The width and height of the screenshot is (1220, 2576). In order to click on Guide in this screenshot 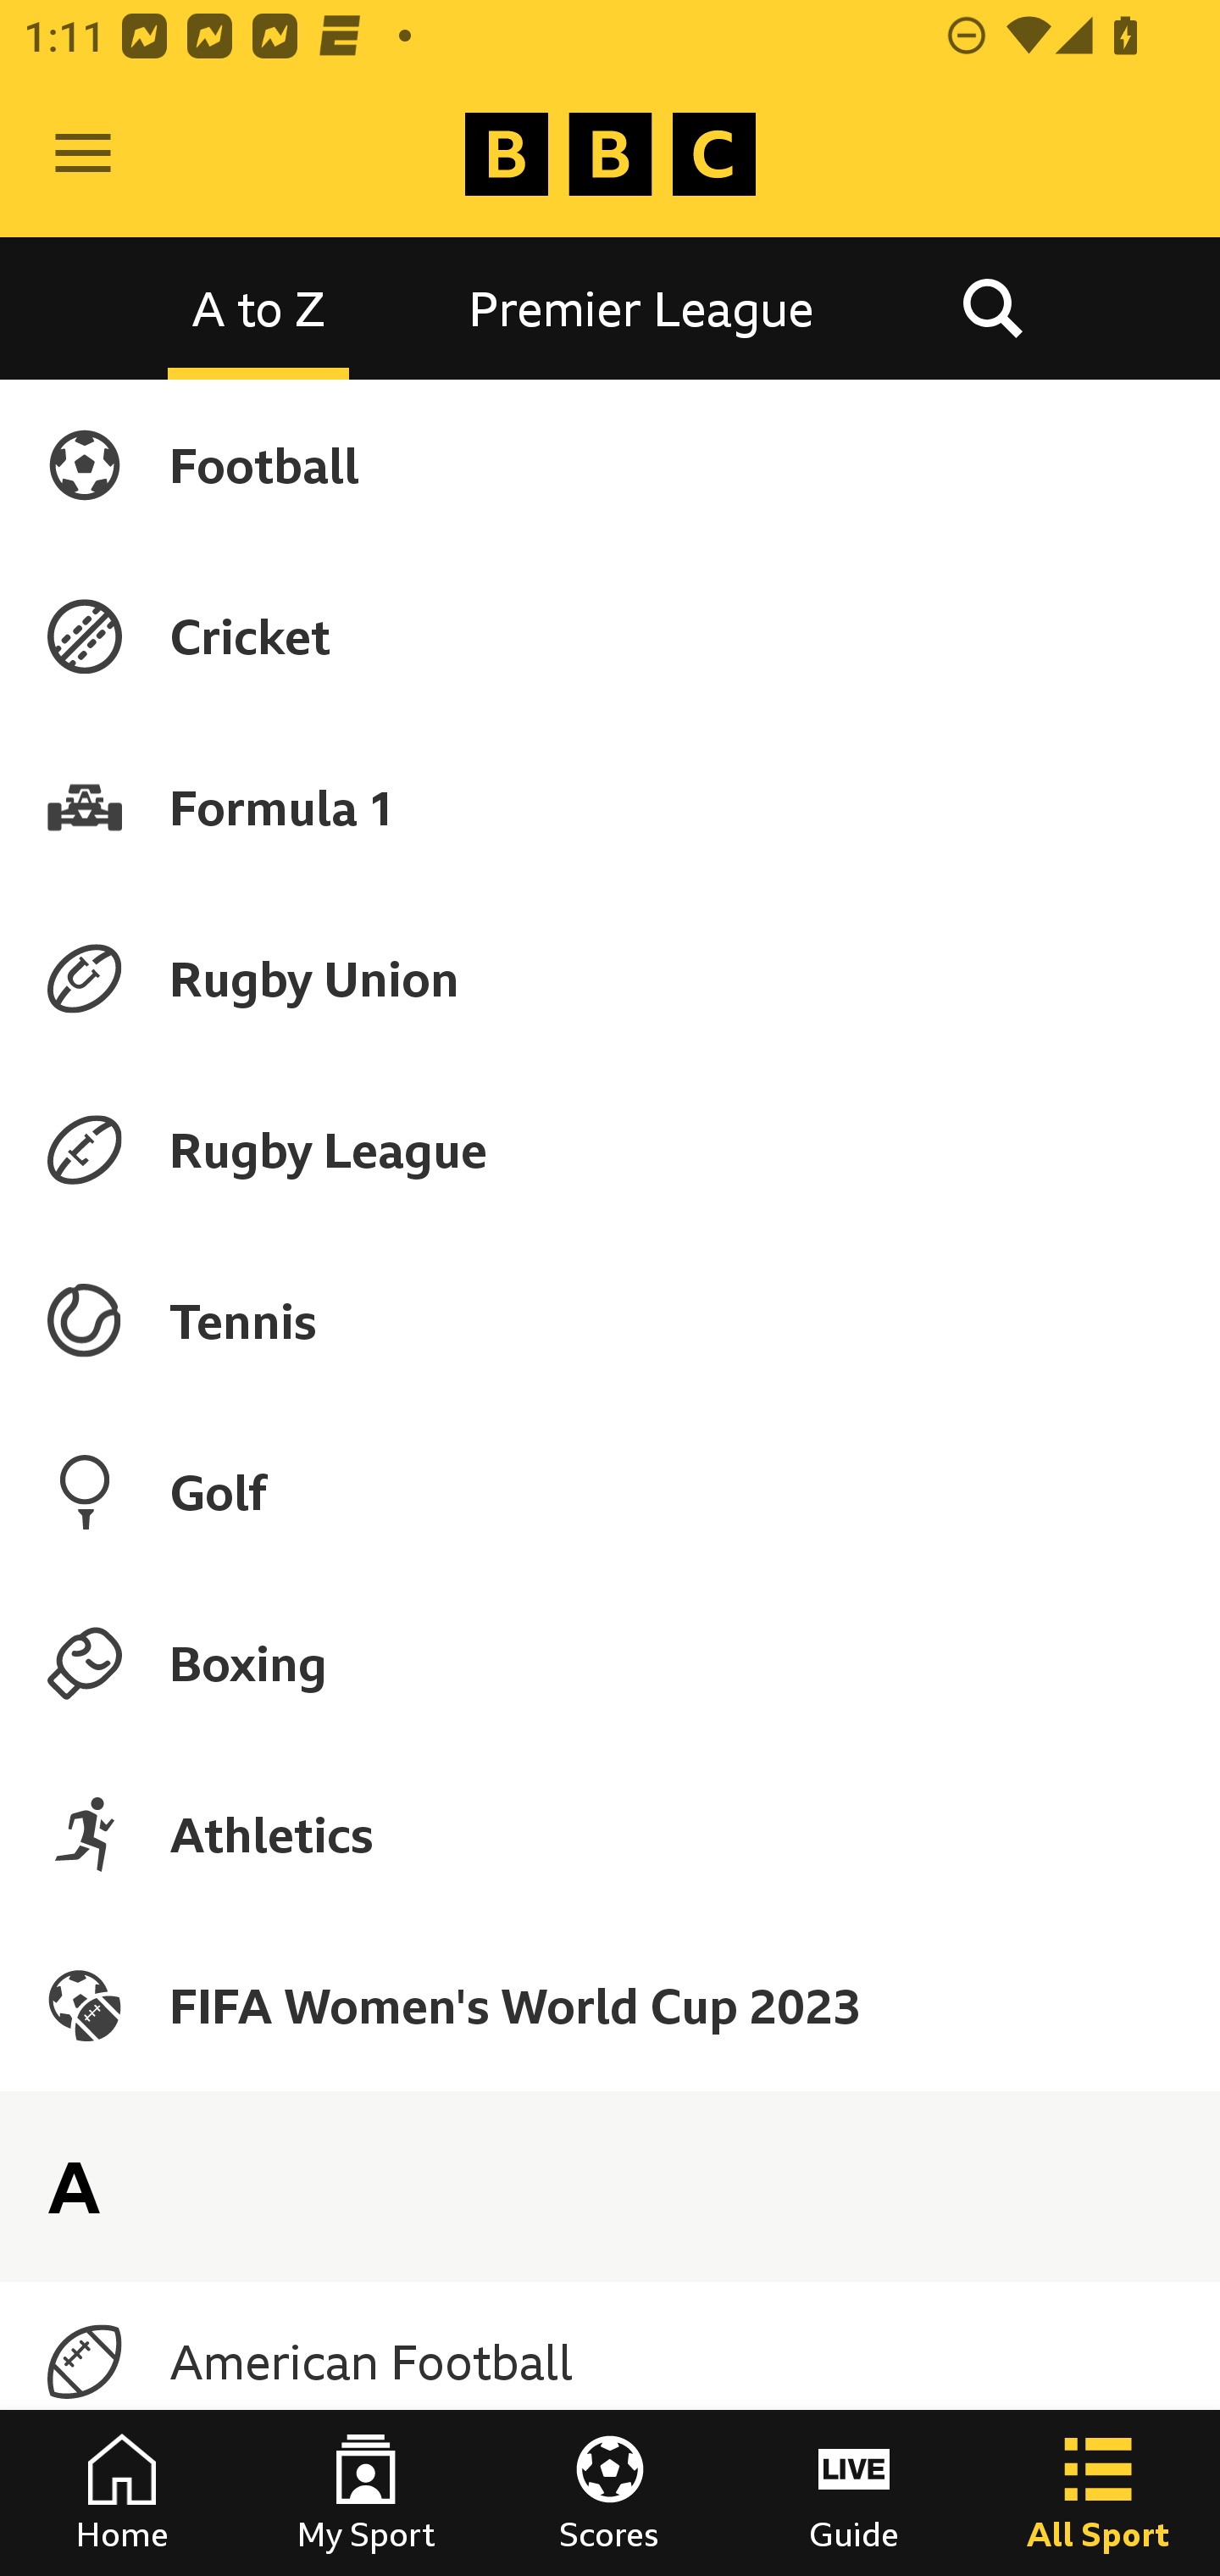, I will do `click(854, 2493)`.